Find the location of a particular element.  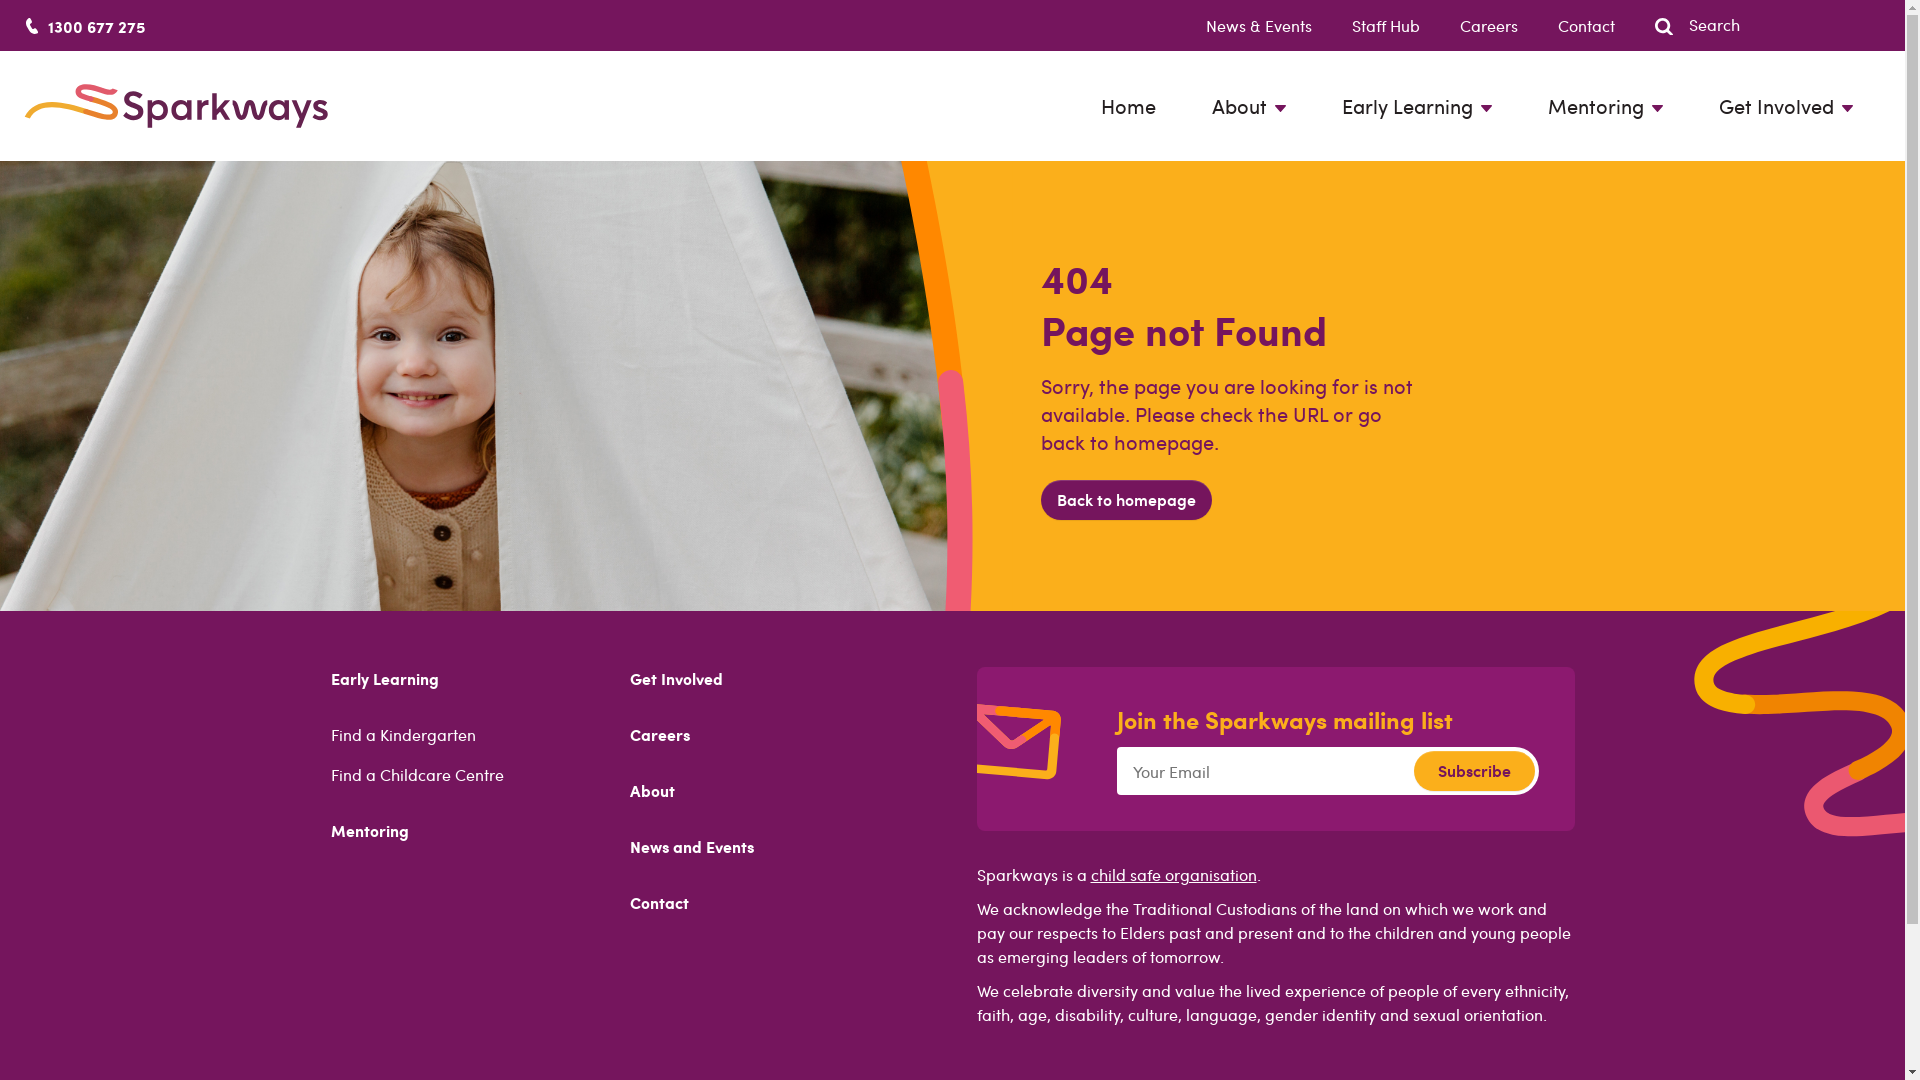

Careers is located at coordinates (660, 734).